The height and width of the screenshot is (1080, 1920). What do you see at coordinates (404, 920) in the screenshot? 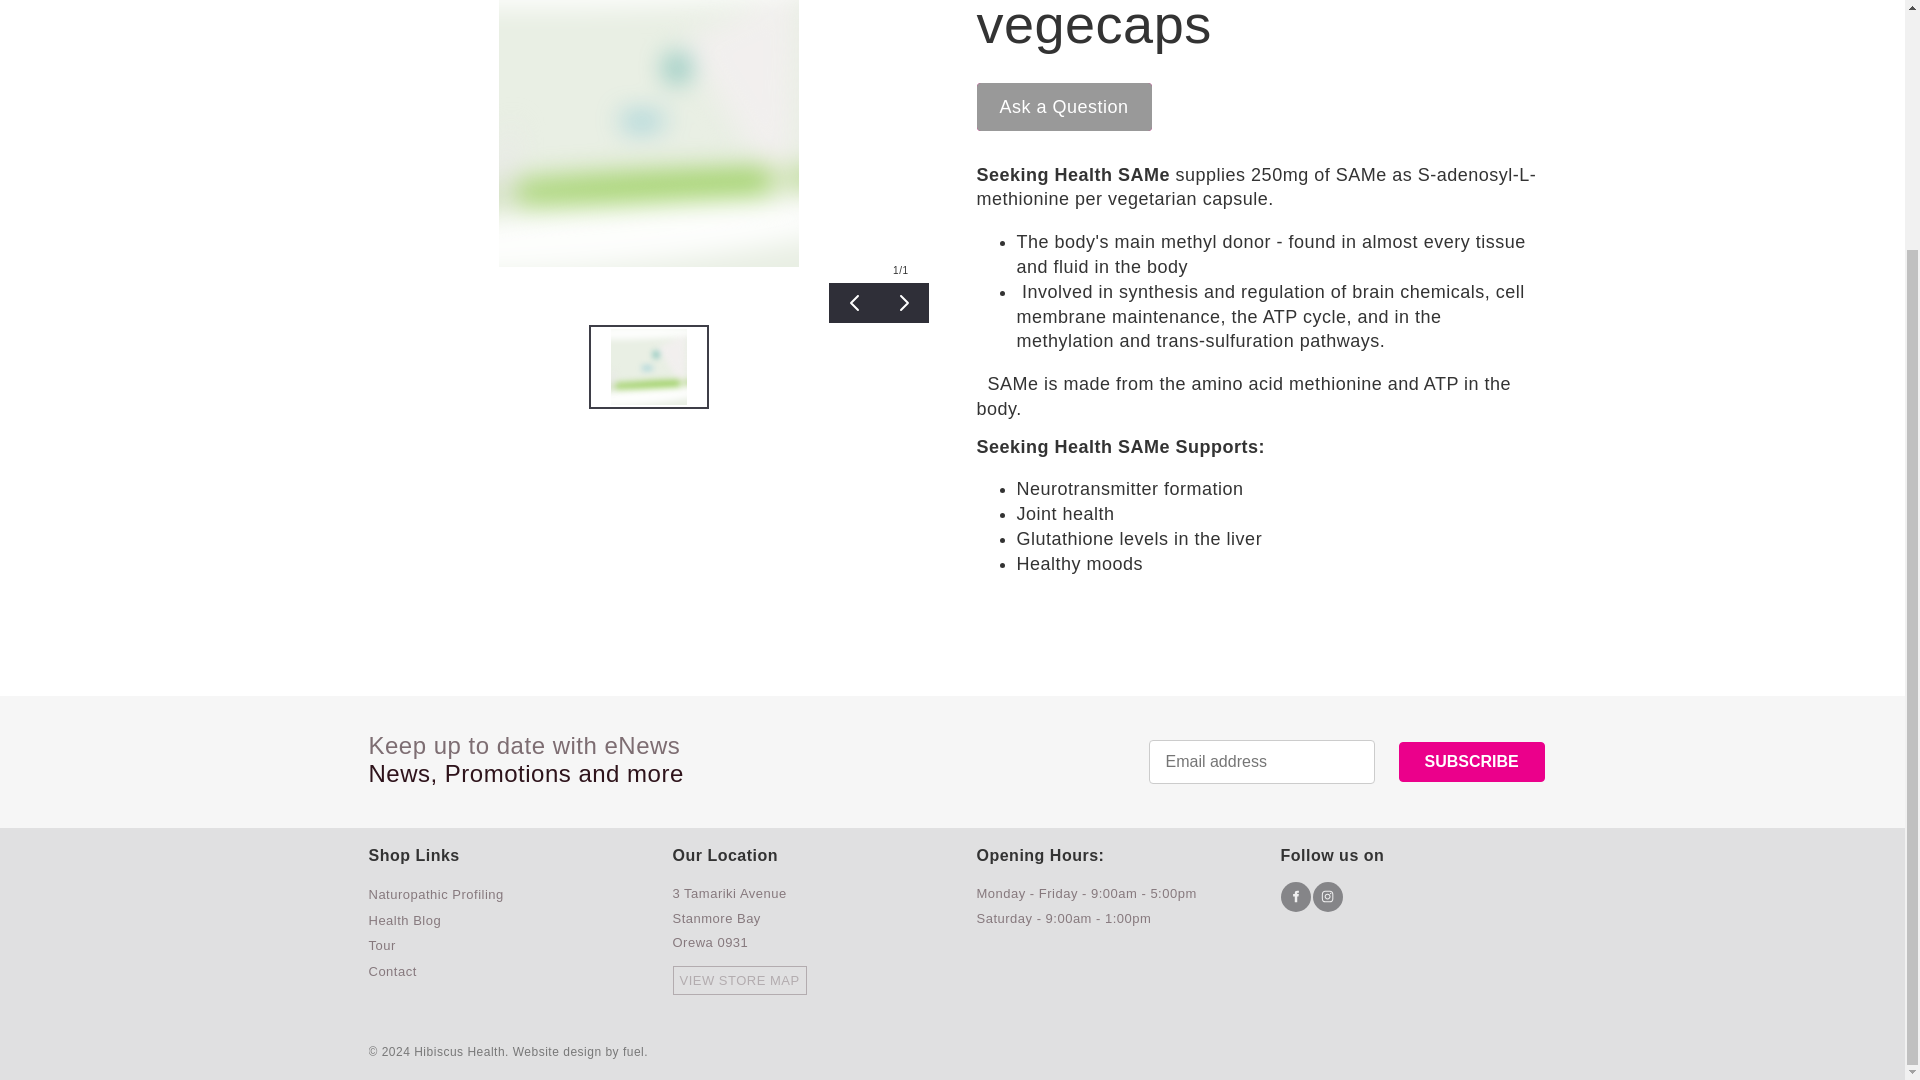
I see `Health Blog` at bounding box center [404, 920].